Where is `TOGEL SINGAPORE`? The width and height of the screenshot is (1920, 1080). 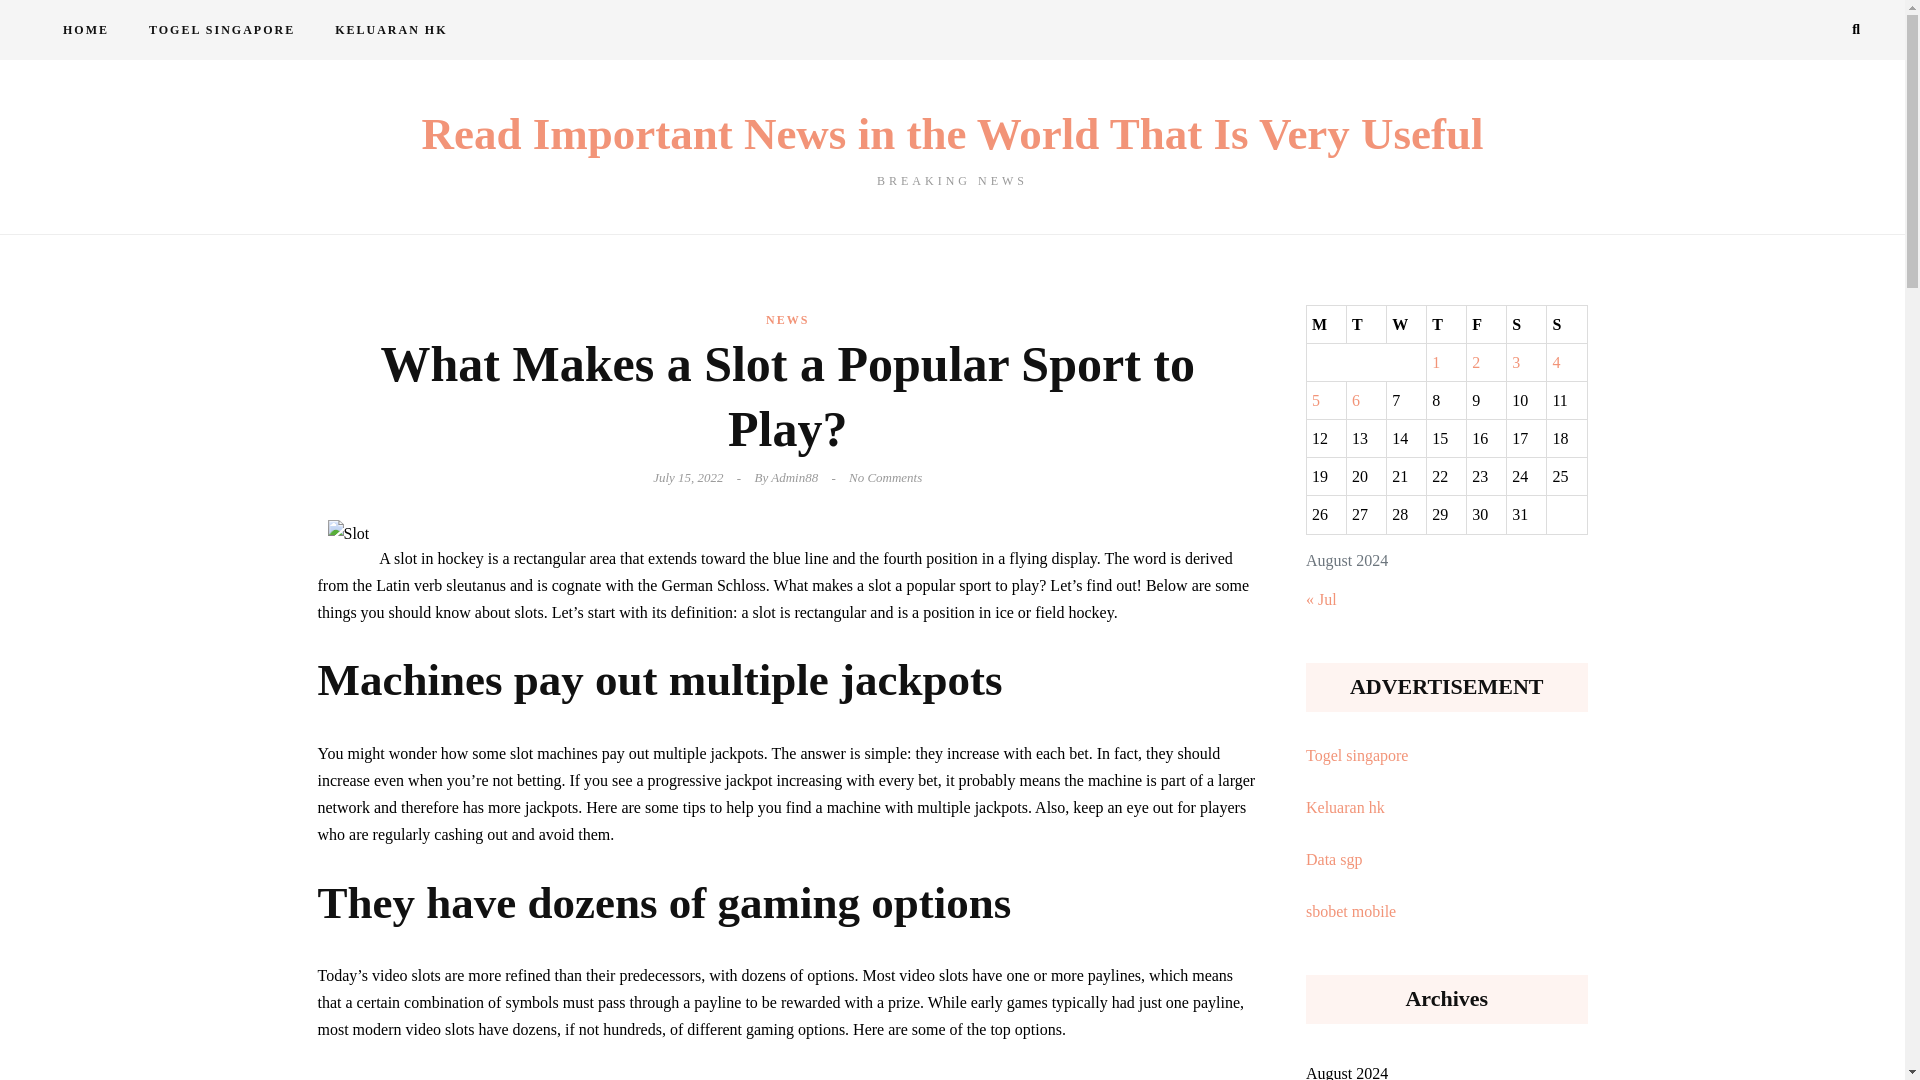 TOGEL SINGAPORE is located at coordinates (221, 30).